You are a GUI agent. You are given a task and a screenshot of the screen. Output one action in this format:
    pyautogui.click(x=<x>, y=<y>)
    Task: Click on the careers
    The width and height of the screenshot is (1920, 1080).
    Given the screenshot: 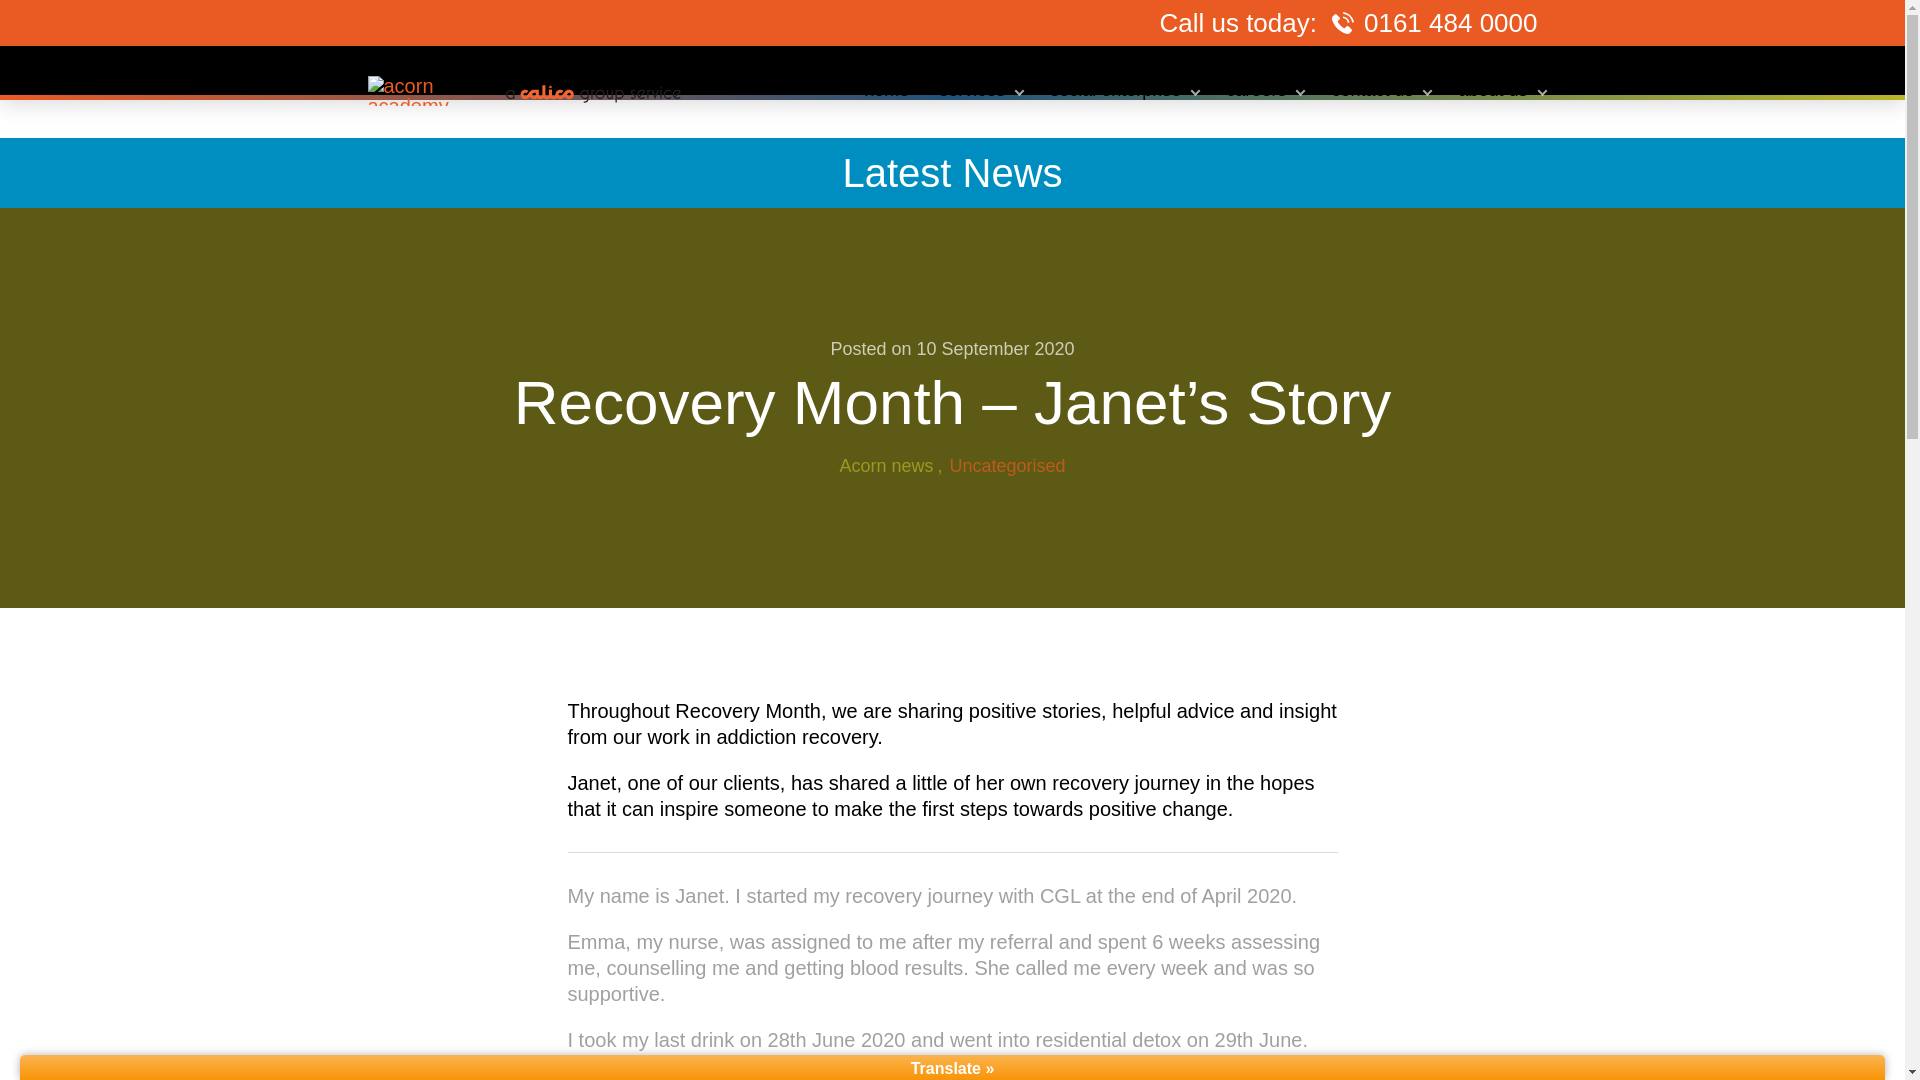 What is the action you would take?
    pyautogui.click(x=1263, y=90)
    